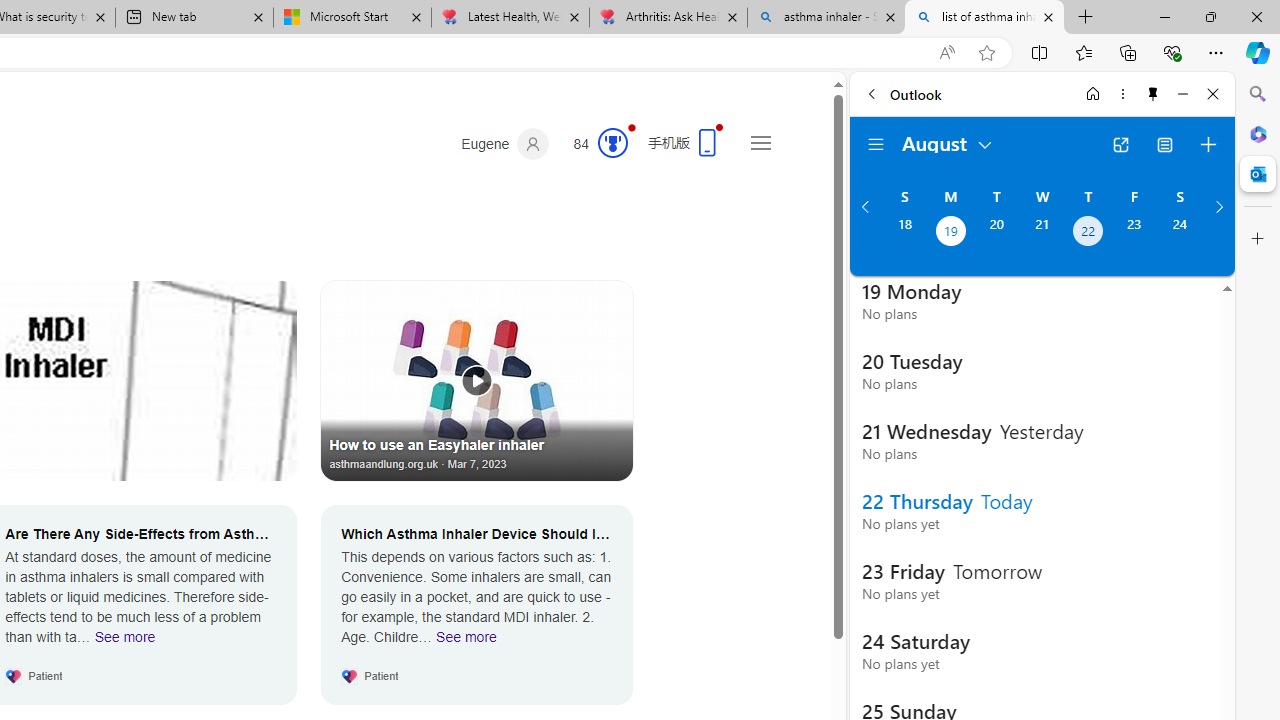 This screenshot has height=720, width=1280. I want to click on Wednesday, August 21, 2024. , so click(1042, 233).